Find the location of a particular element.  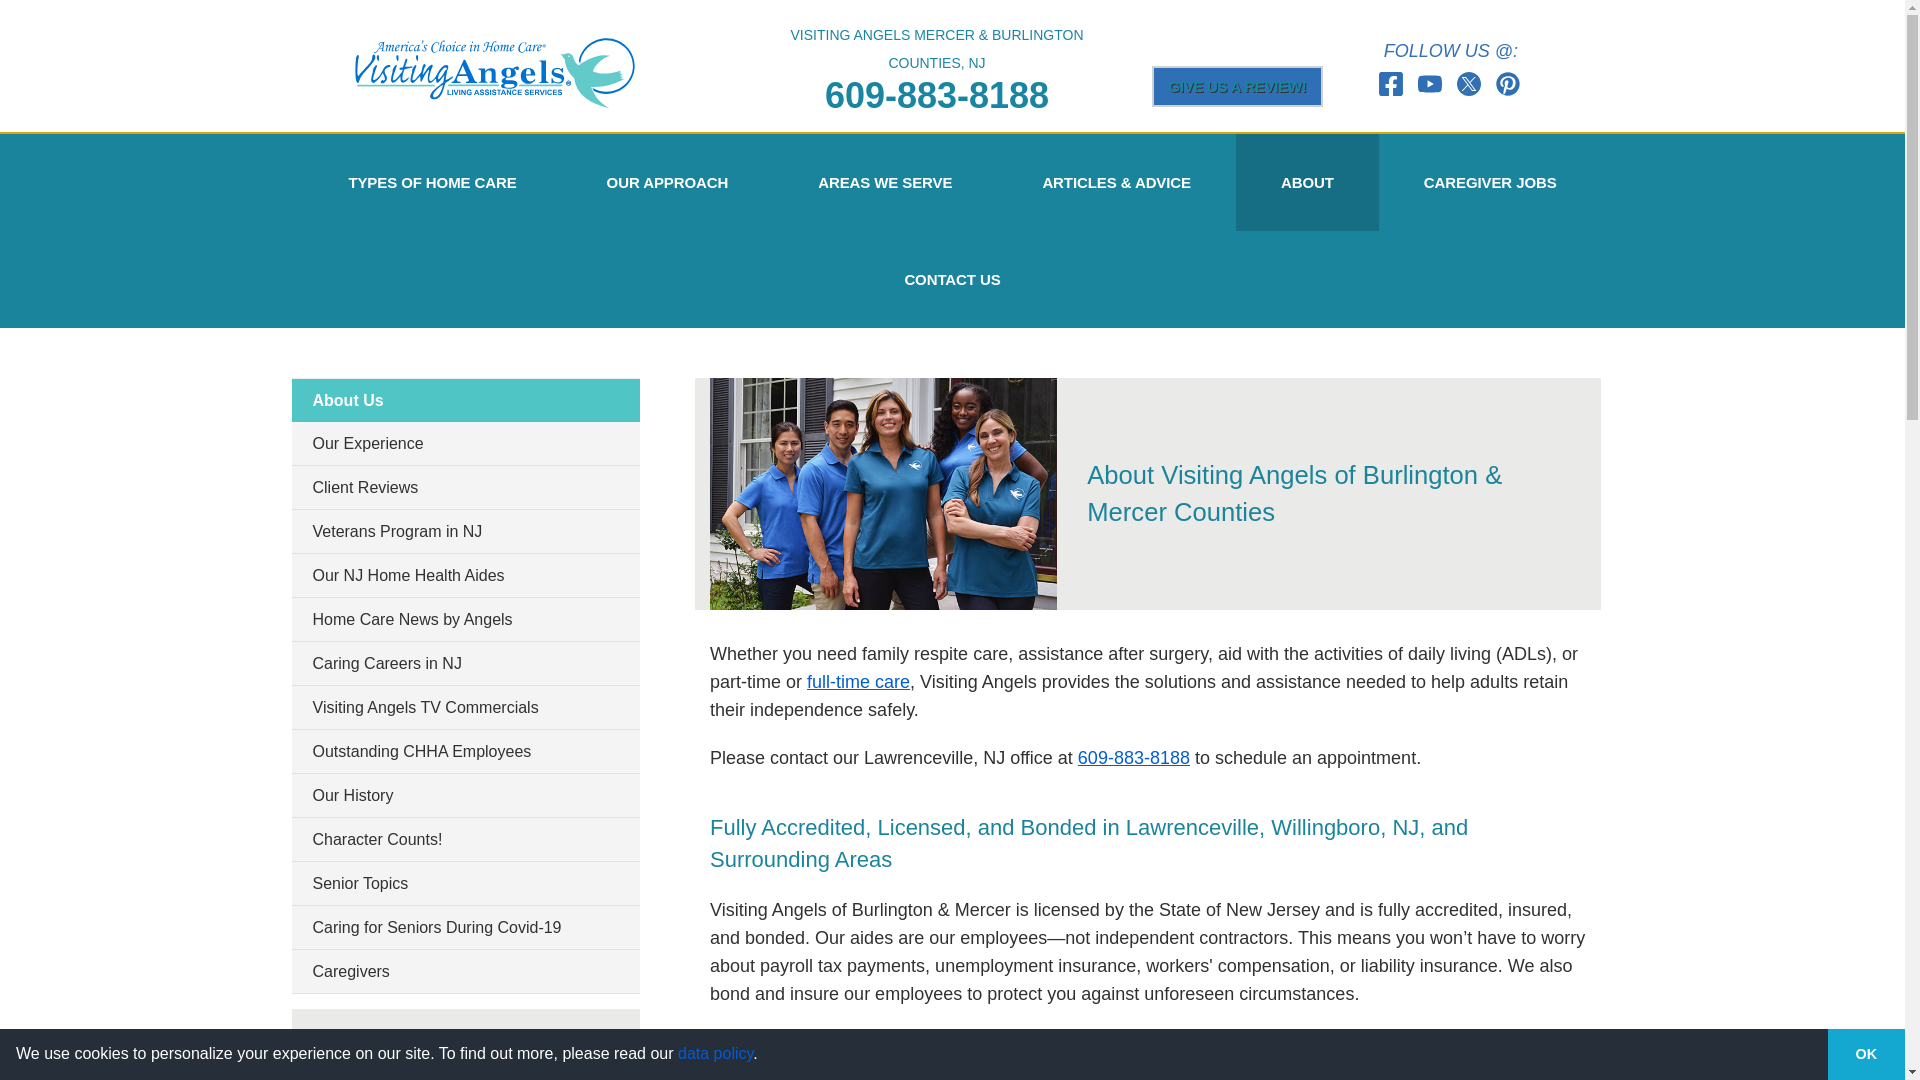

OUR APPROACH is located at coordinates (668, 182).